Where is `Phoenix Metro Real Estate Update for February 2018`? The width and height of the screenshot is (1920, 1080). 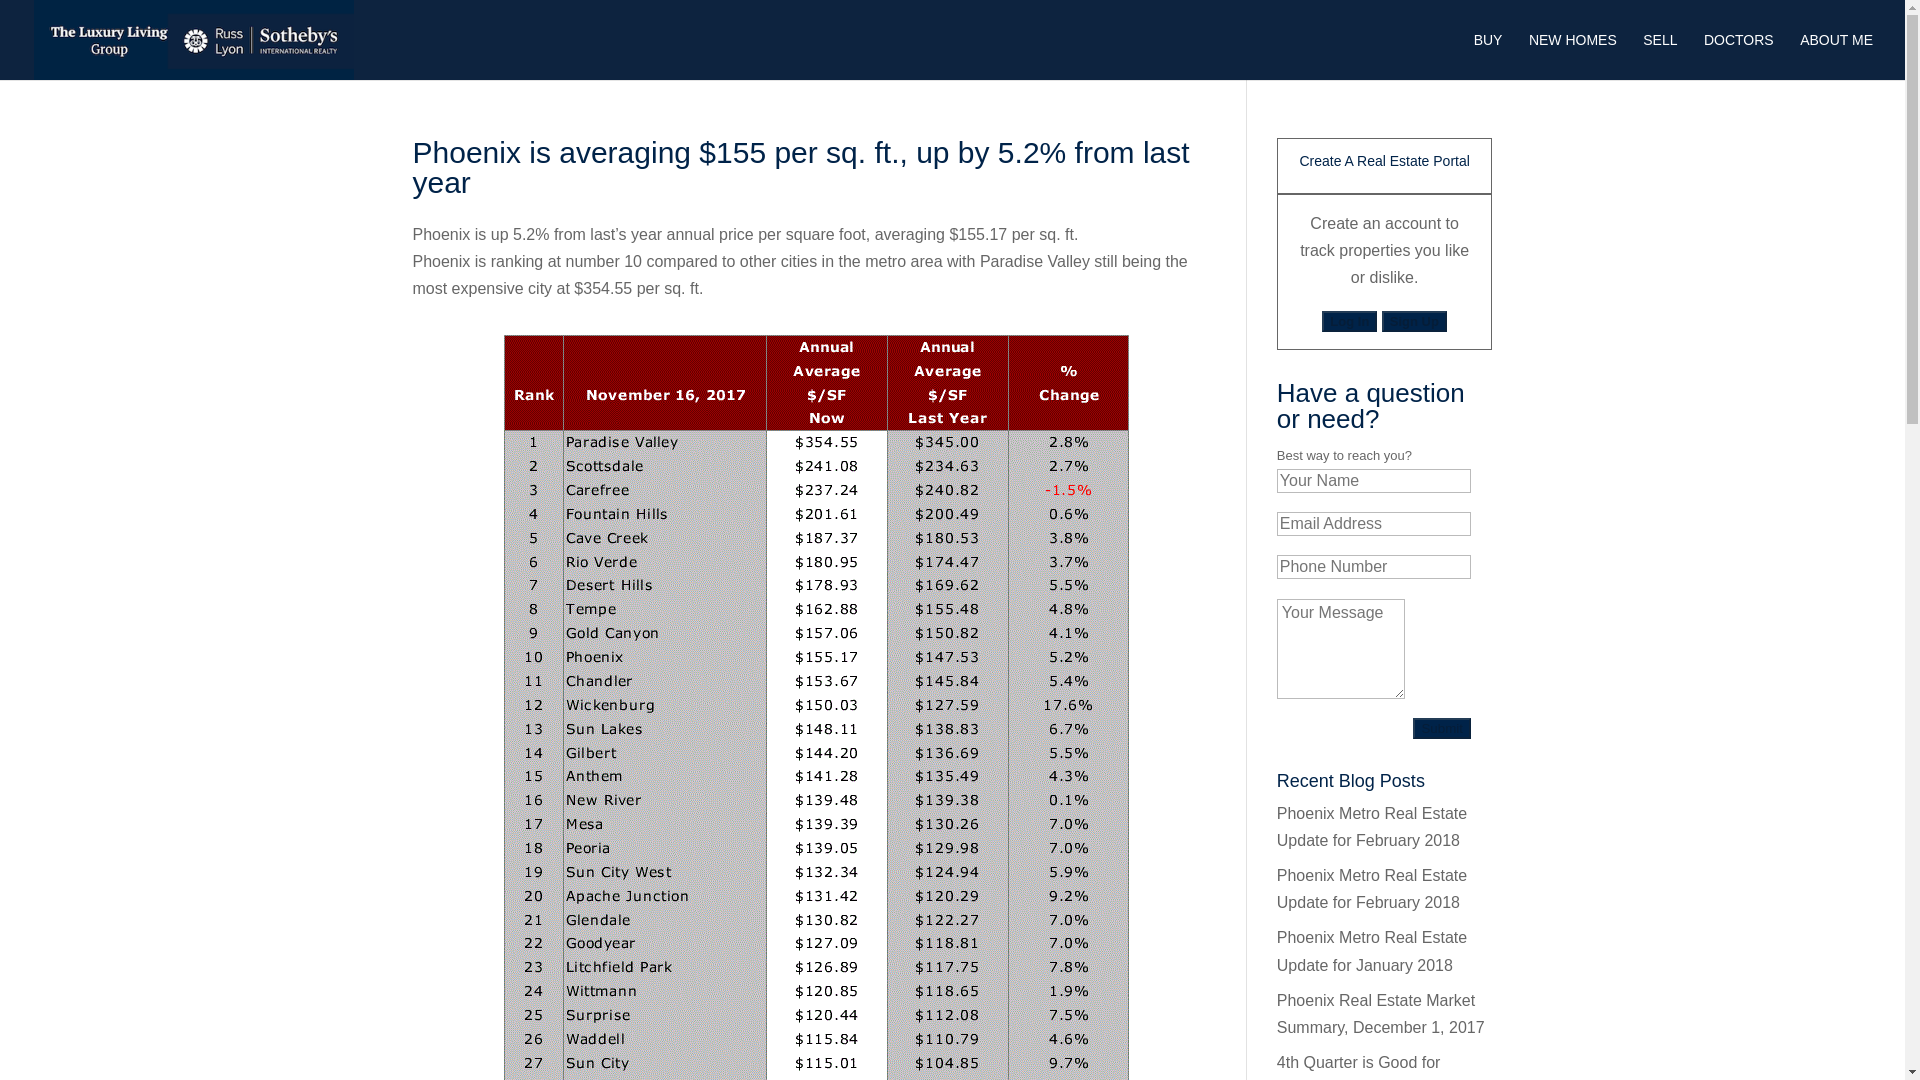 Phoenix Metro Real Estate Update for February 2018 is located at coordinates (1371, 826).